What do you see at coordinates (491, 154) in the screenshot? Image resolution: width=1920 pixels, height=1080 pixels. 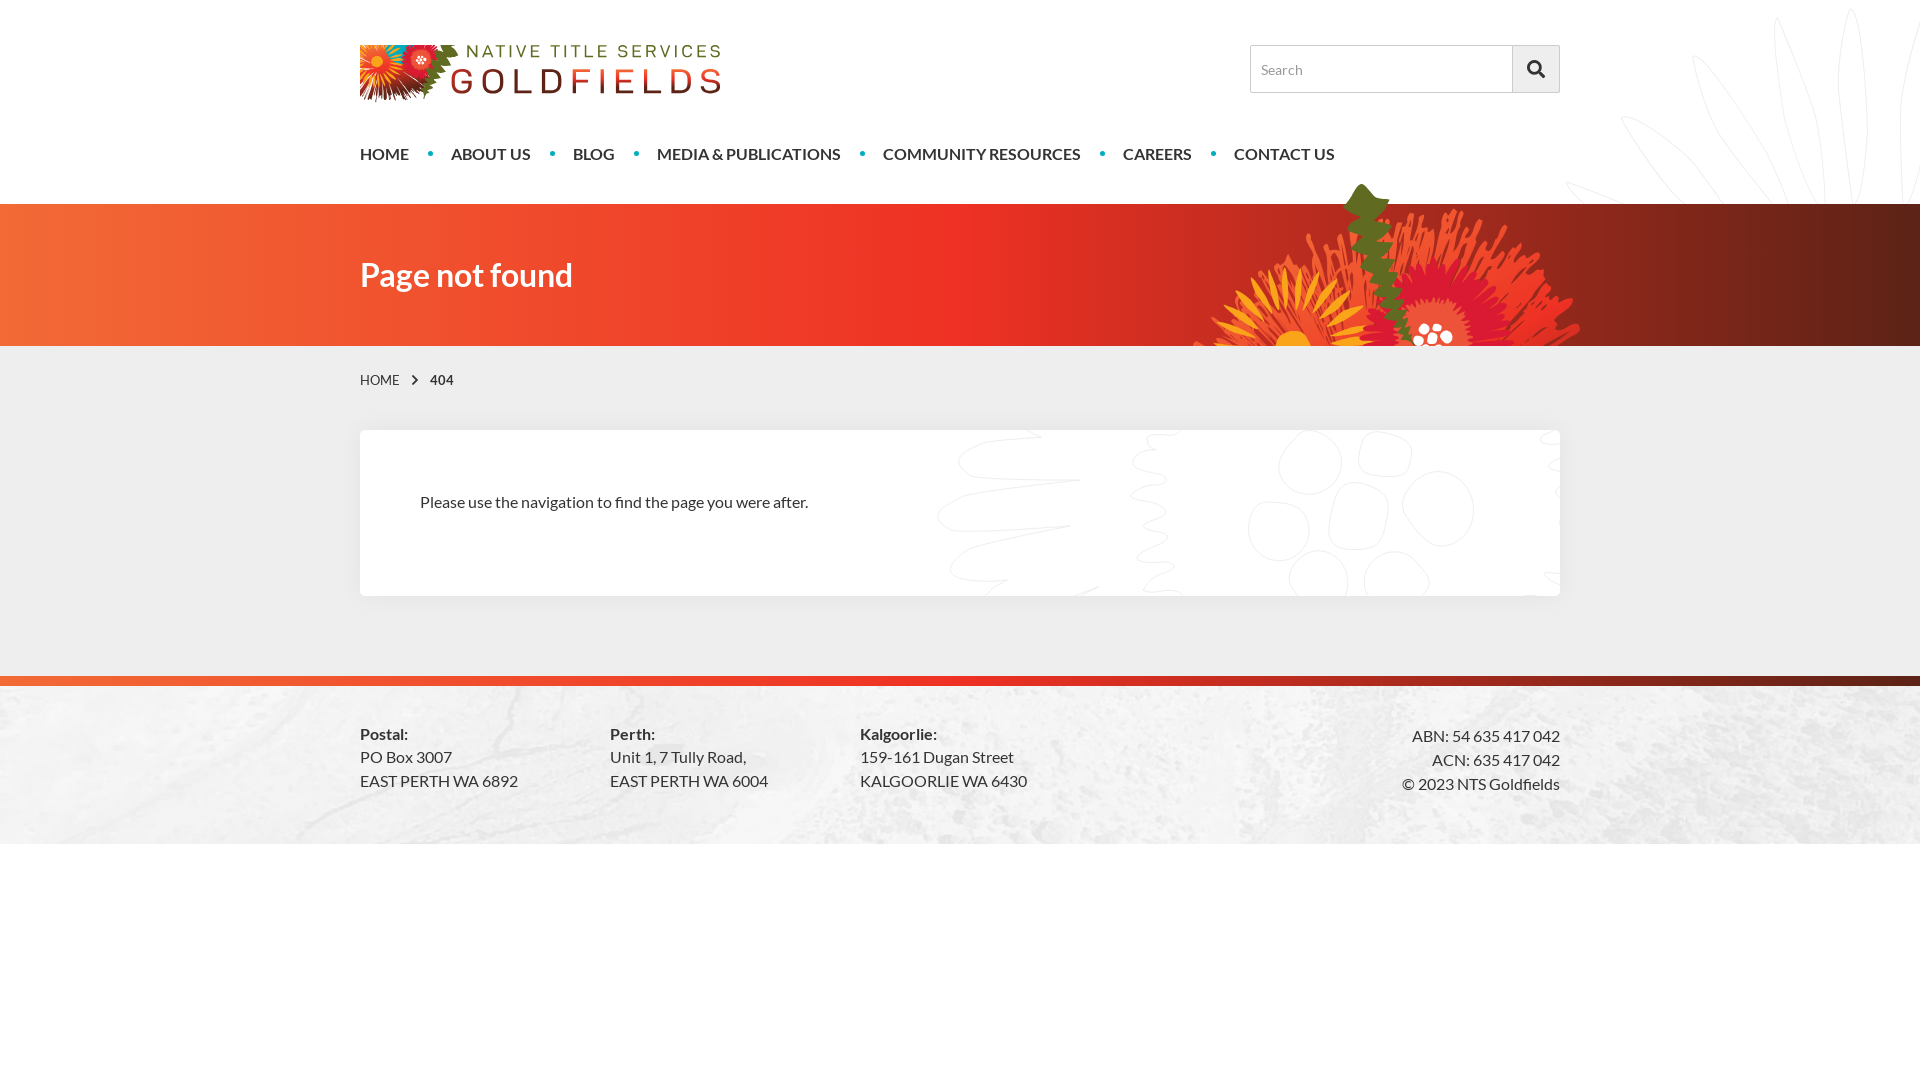 I see `ABOUT US` at bounding box center [491, 154].